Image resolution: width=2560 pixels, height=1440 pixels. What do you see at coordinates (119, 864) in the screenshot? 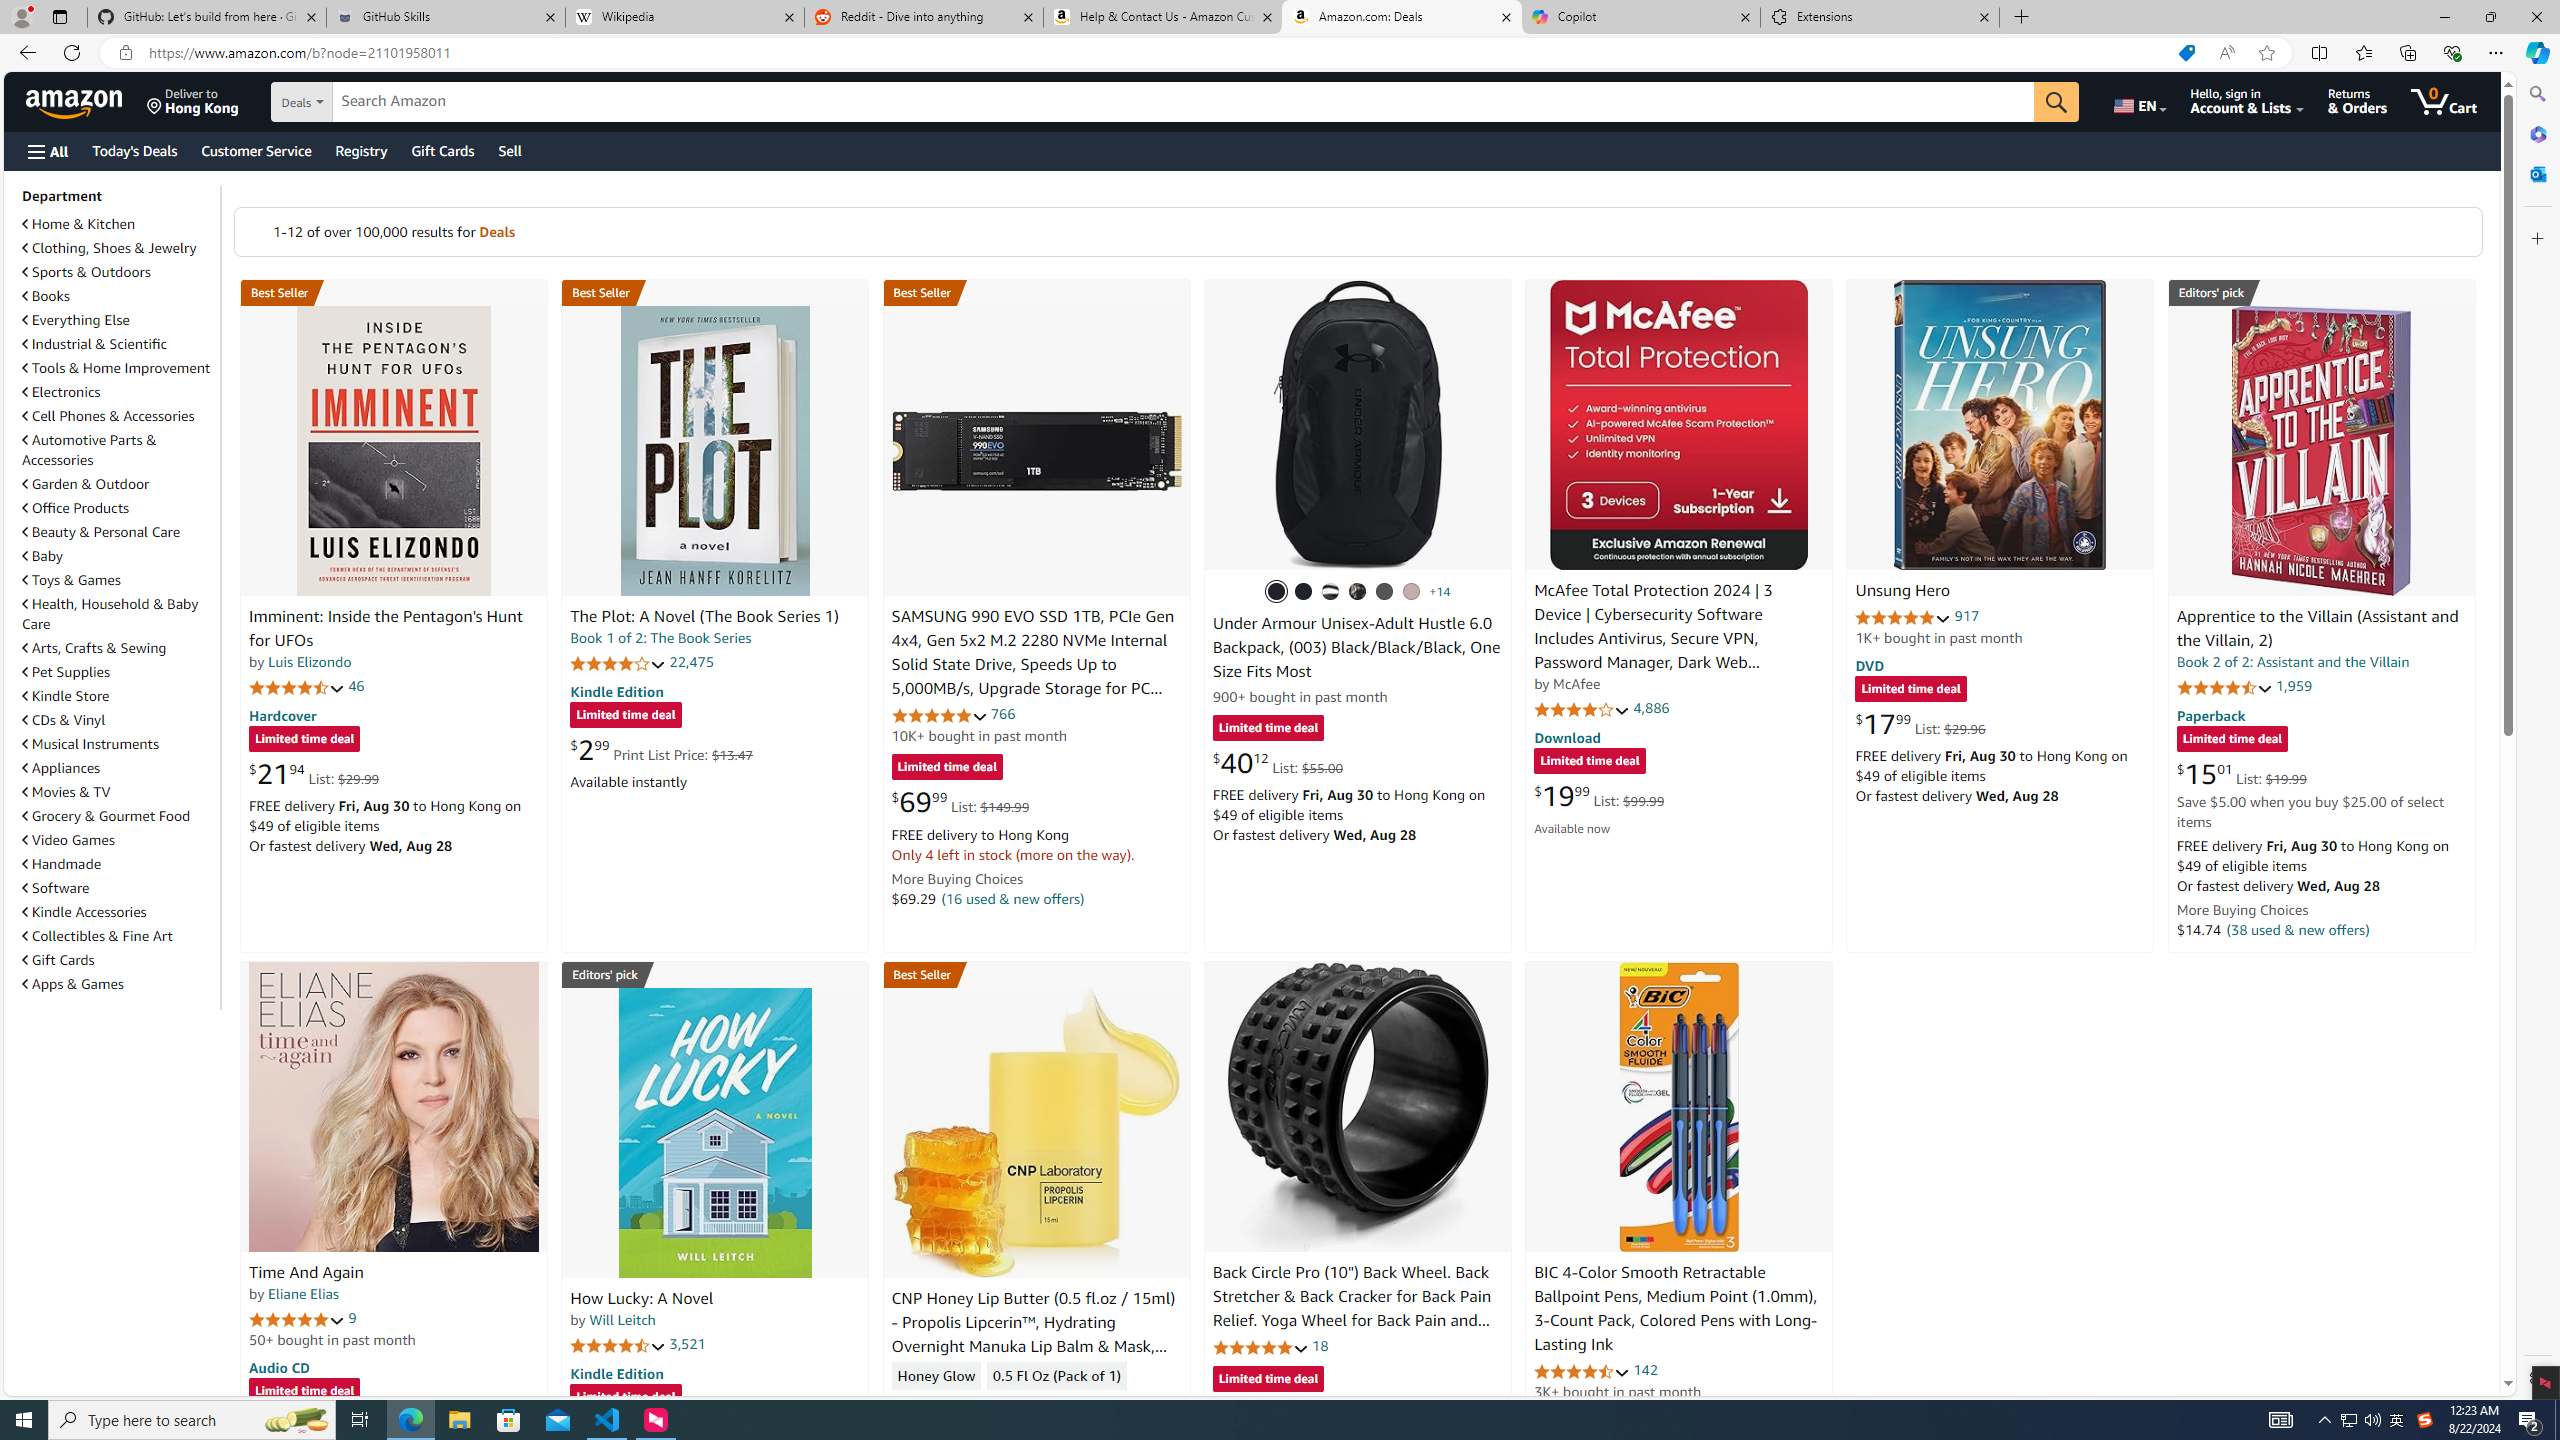
I see `Handmade` at bounding box center [119, 864].